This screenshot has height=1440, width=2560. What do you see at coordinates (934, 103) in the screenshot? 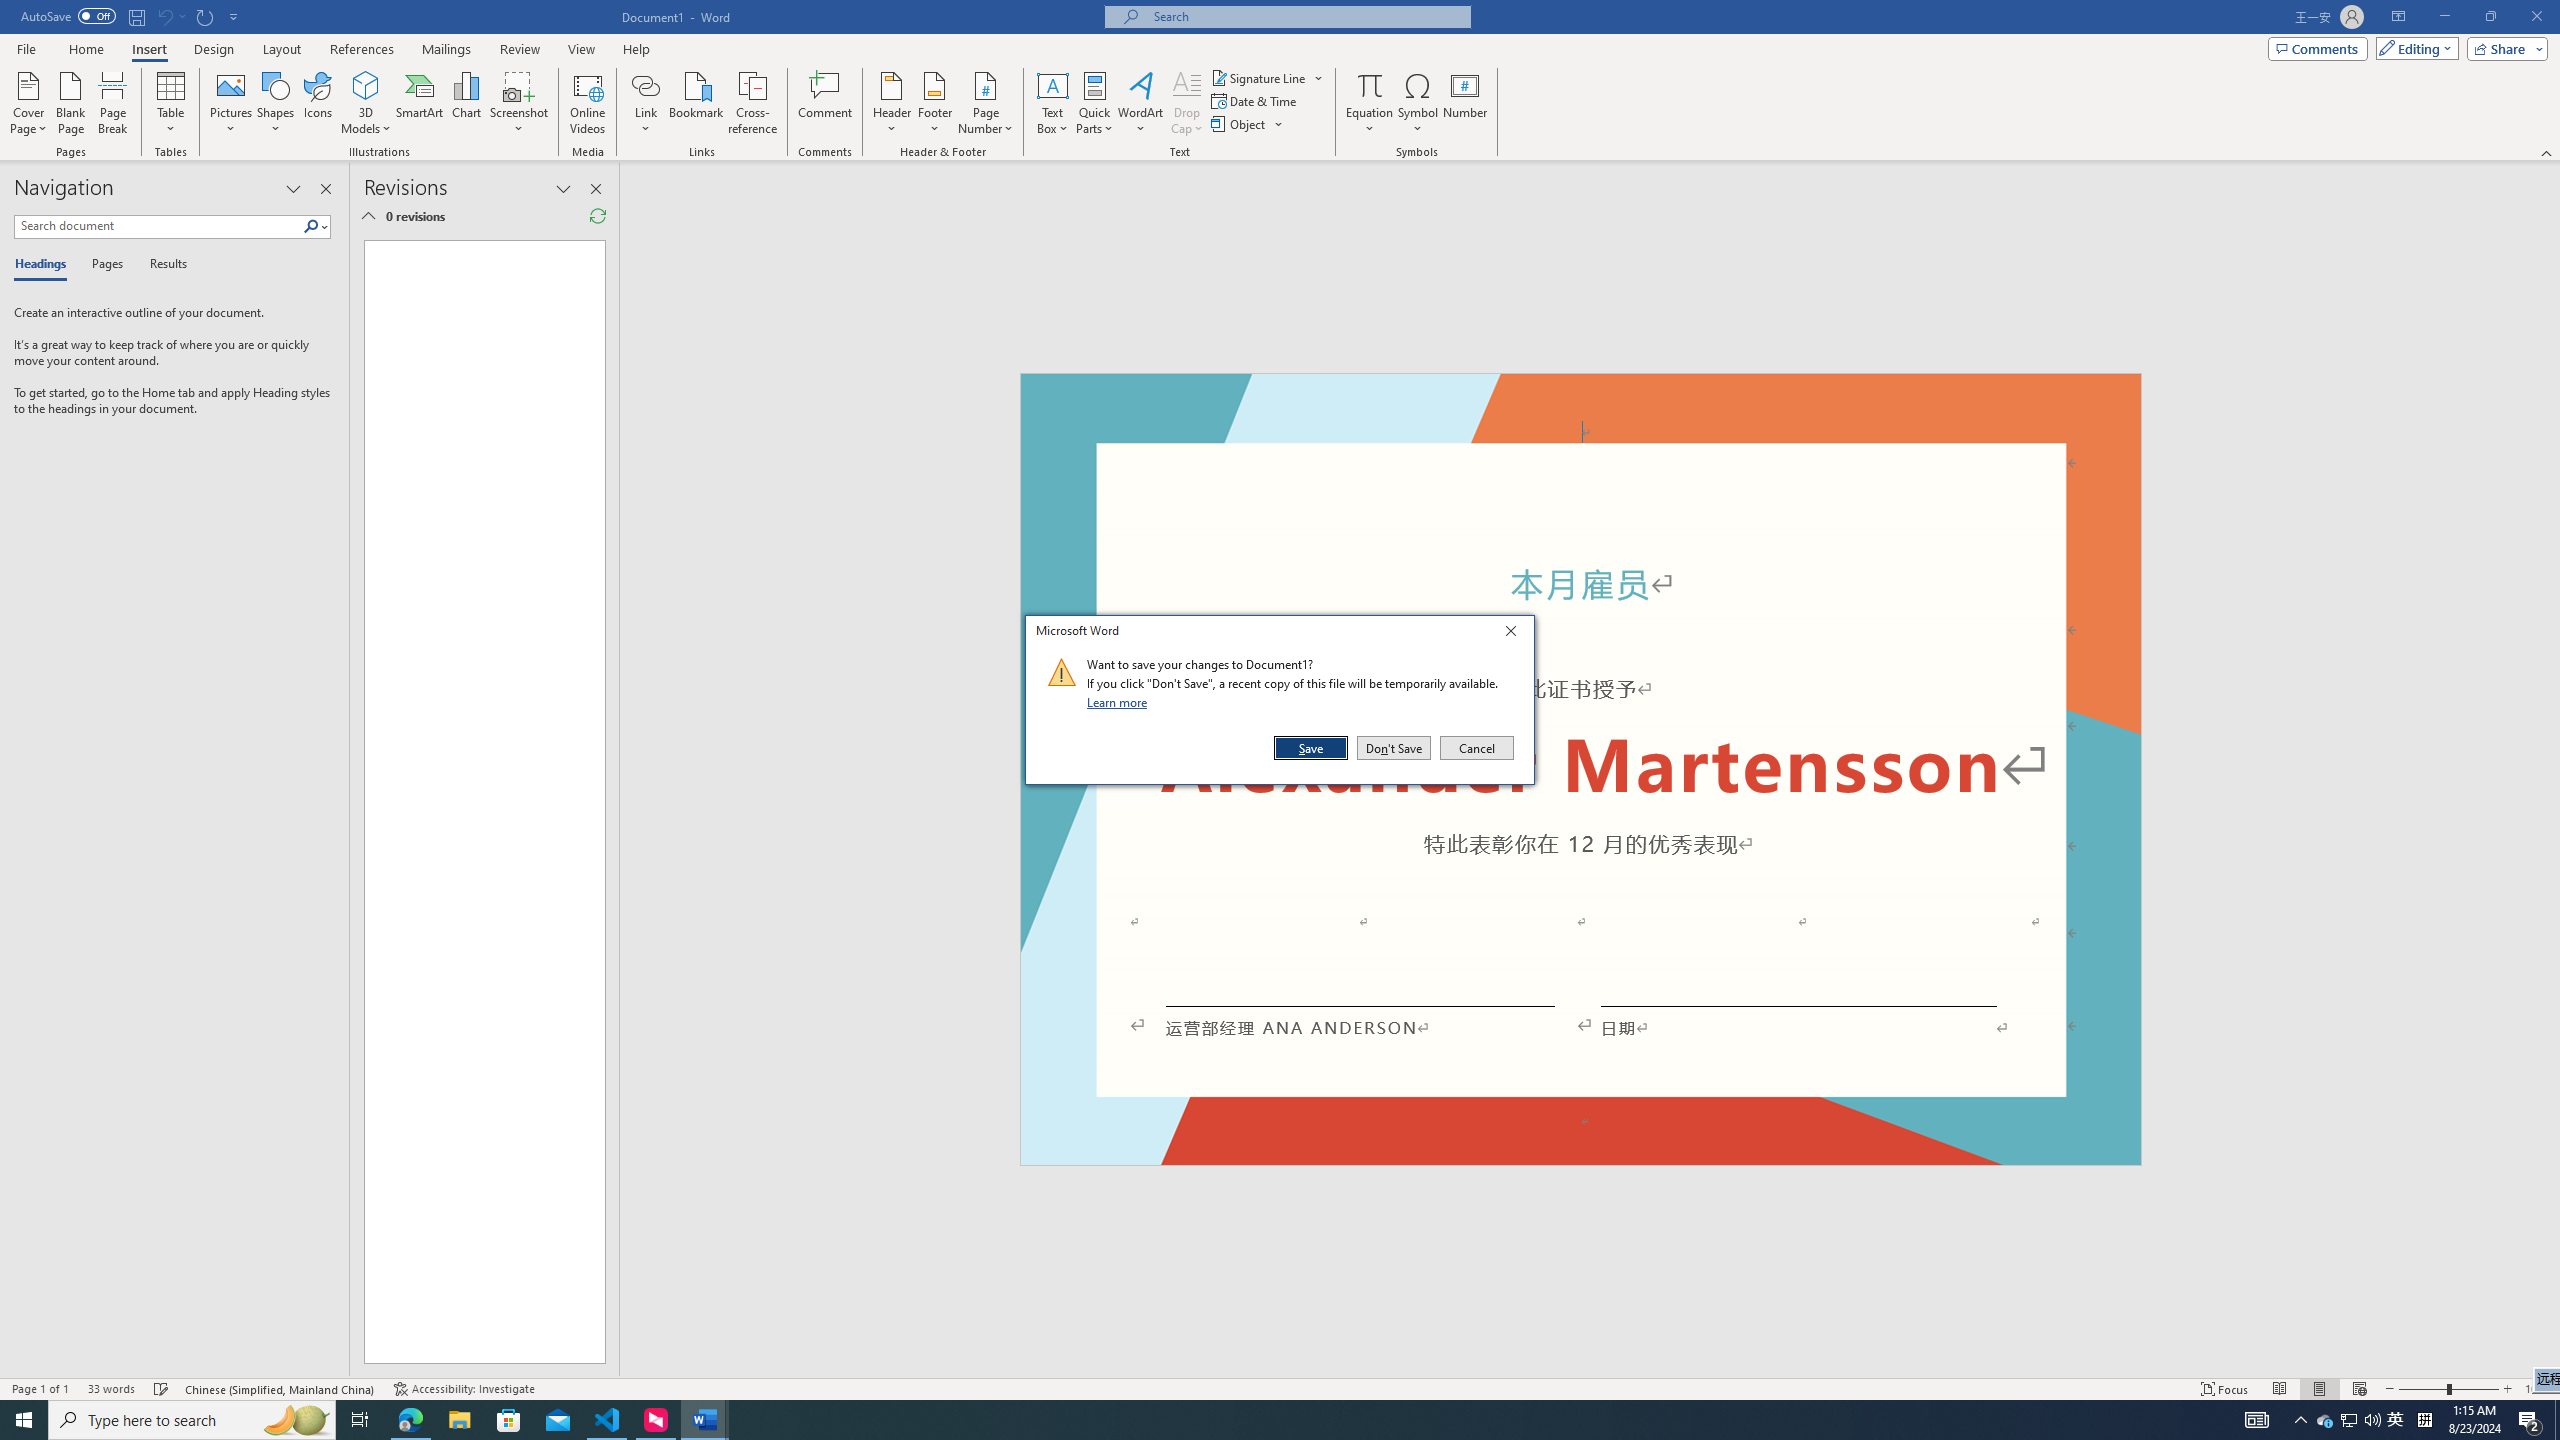
I see `Footer` at bounding box center [934, 103].